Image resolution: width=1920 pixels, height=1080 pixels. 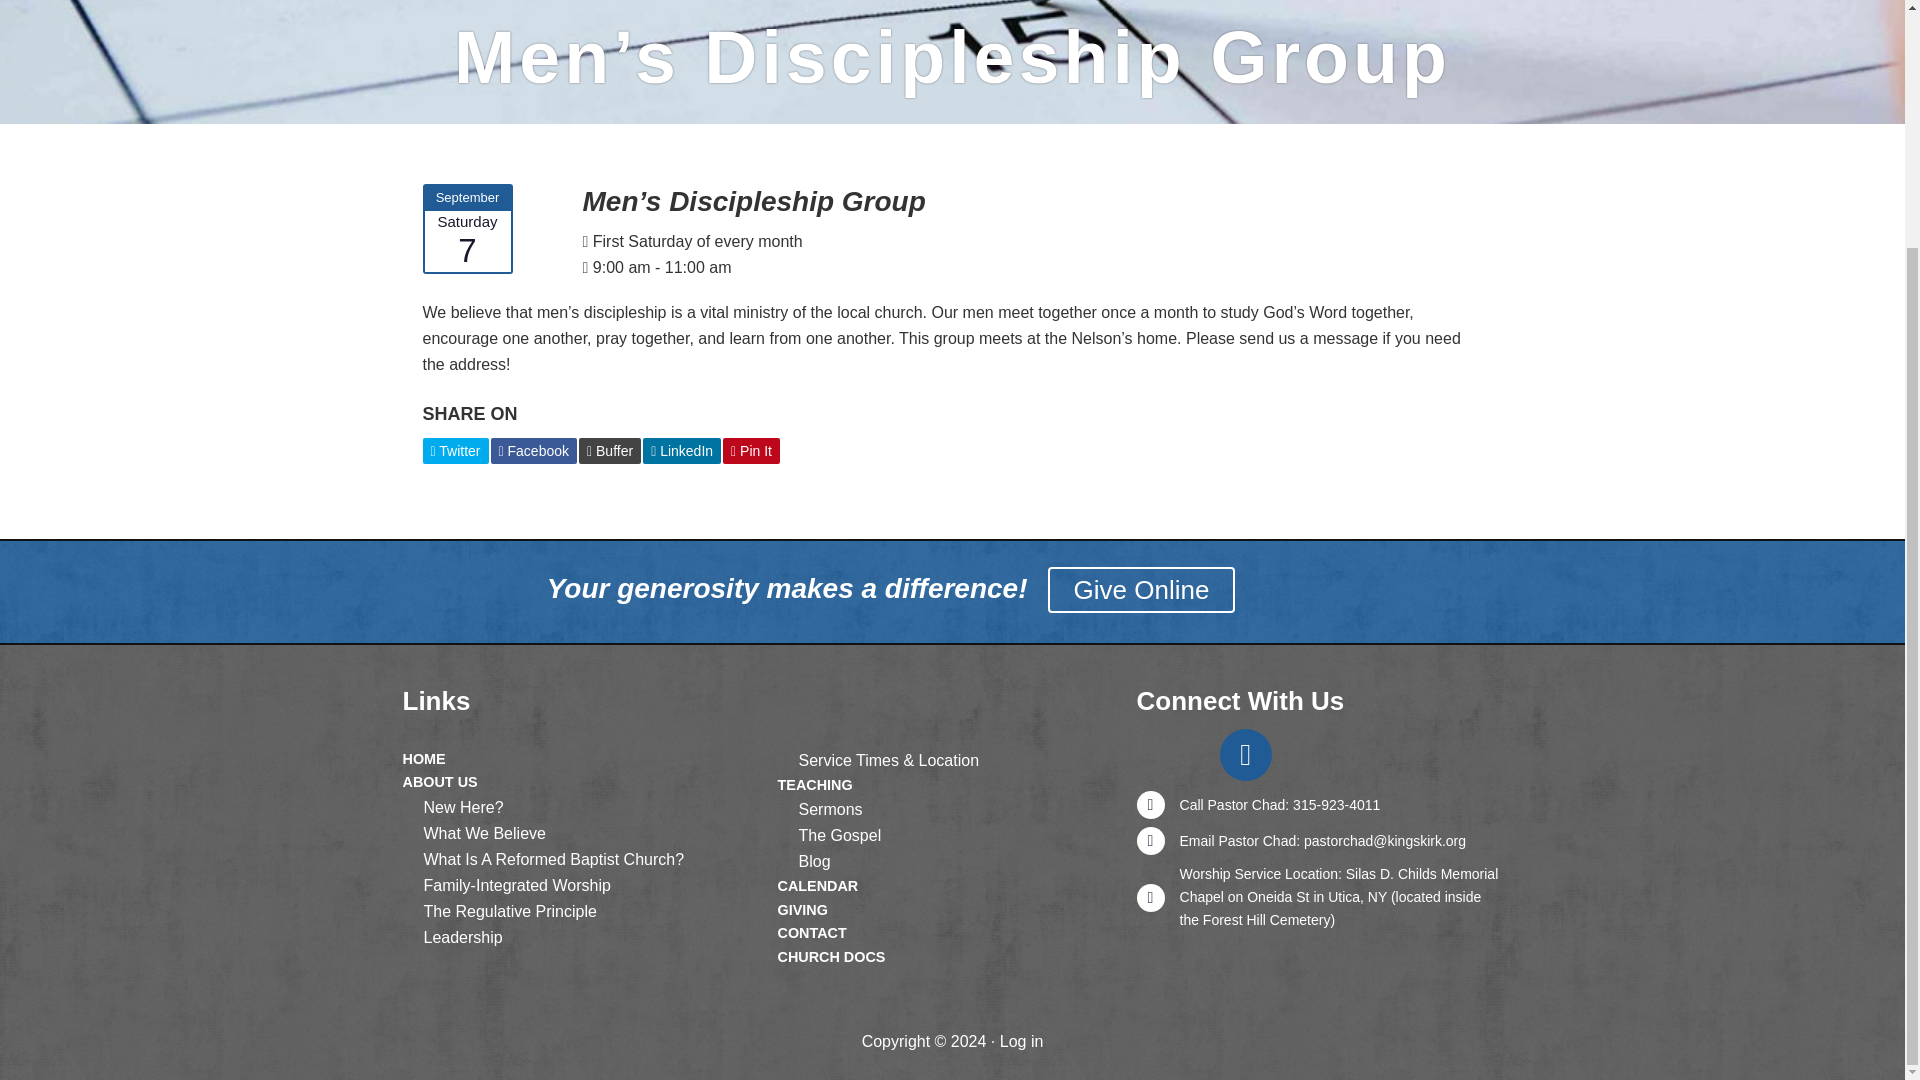 I want to click on LinkedIn, so click(x=682, y=452).